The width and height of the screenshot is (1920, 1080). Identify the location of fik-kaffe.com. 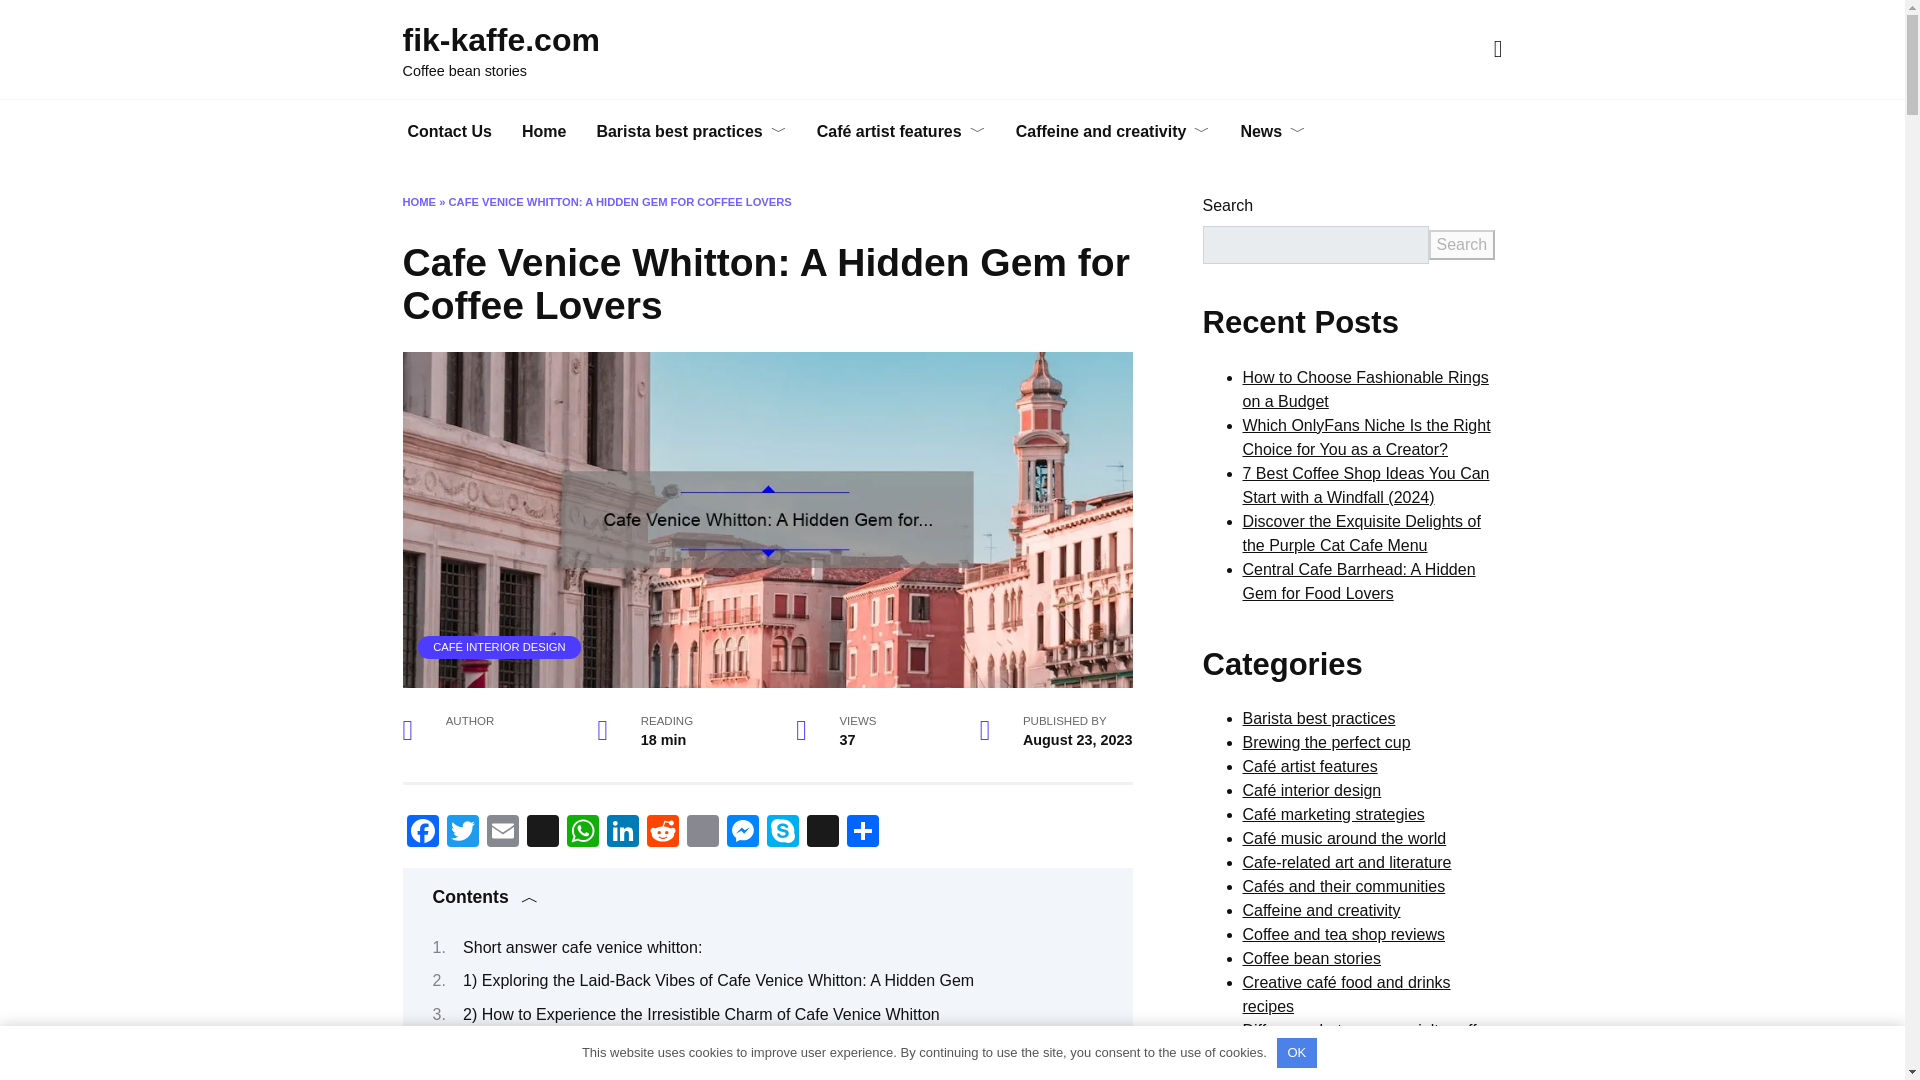
(500, 40).